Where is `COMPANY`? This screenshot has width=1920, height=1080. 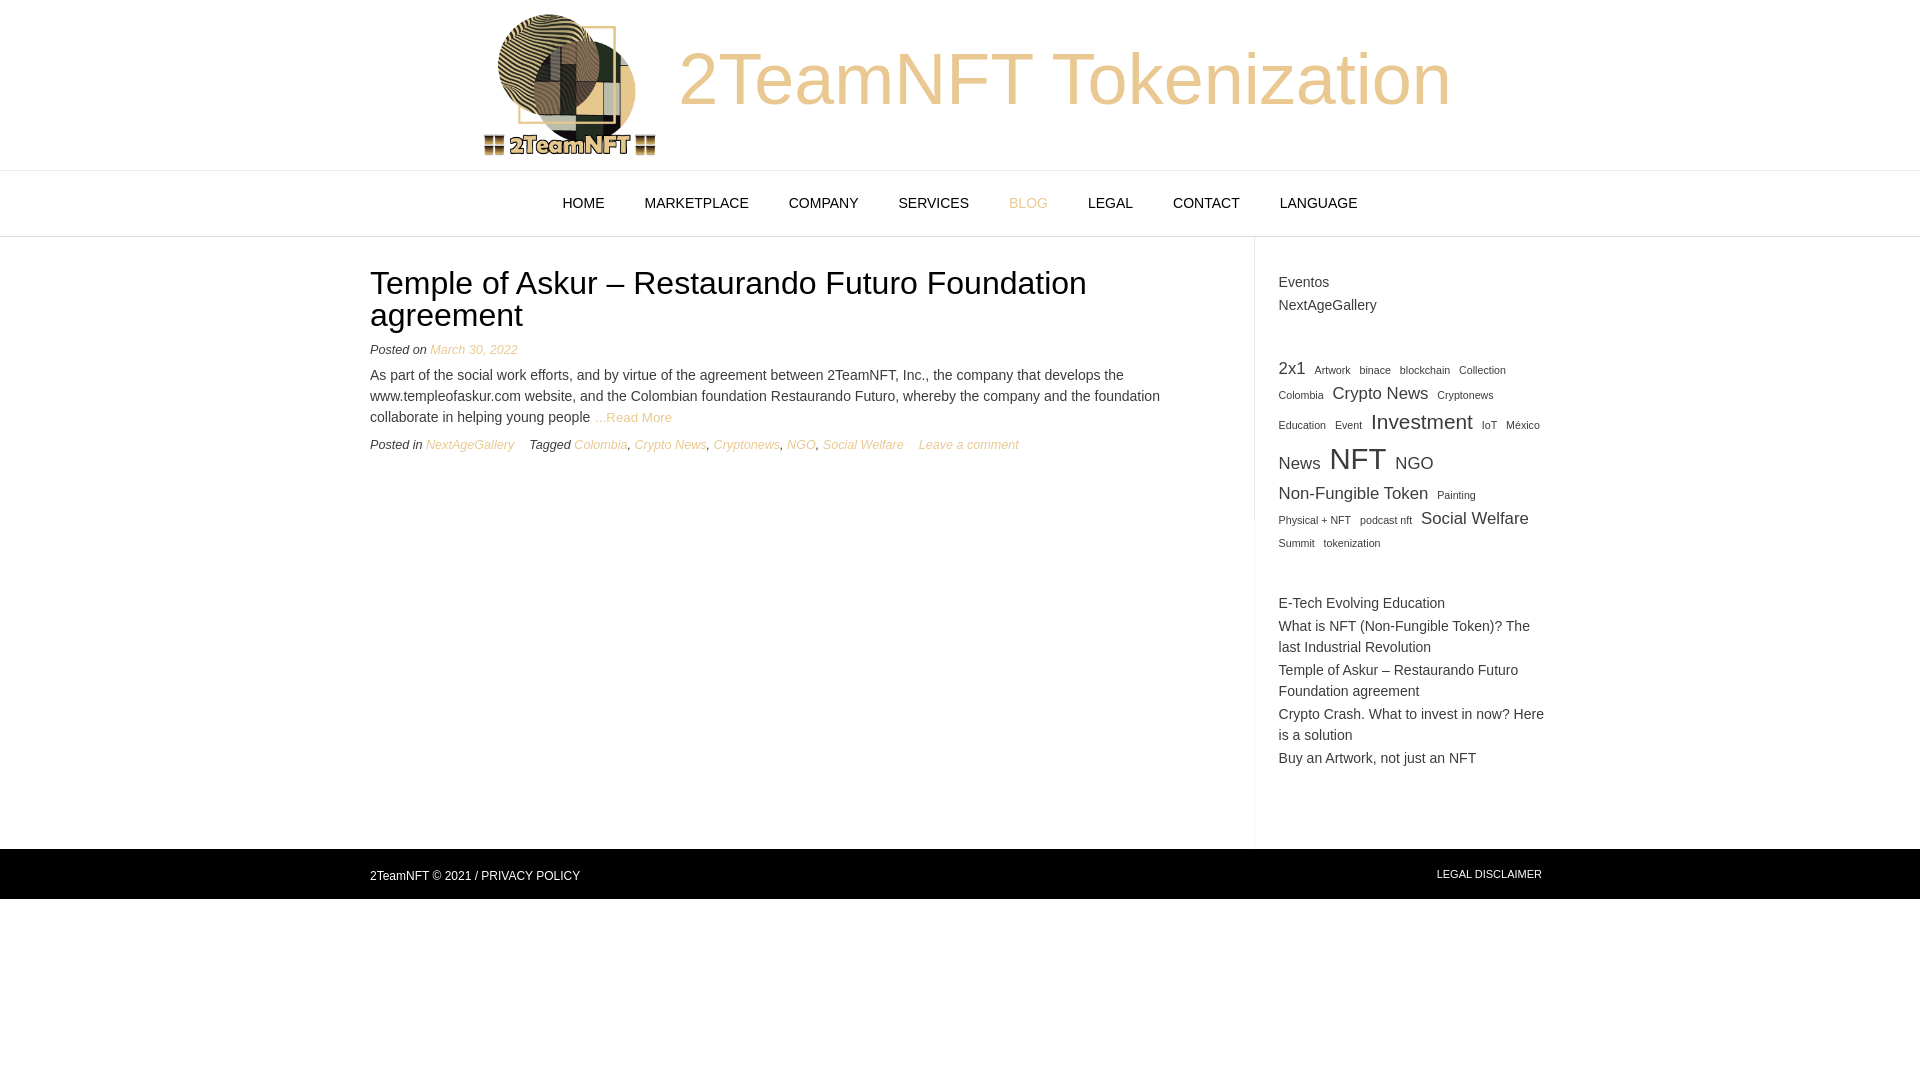 COMPANY is located at coordinates (824, 204).